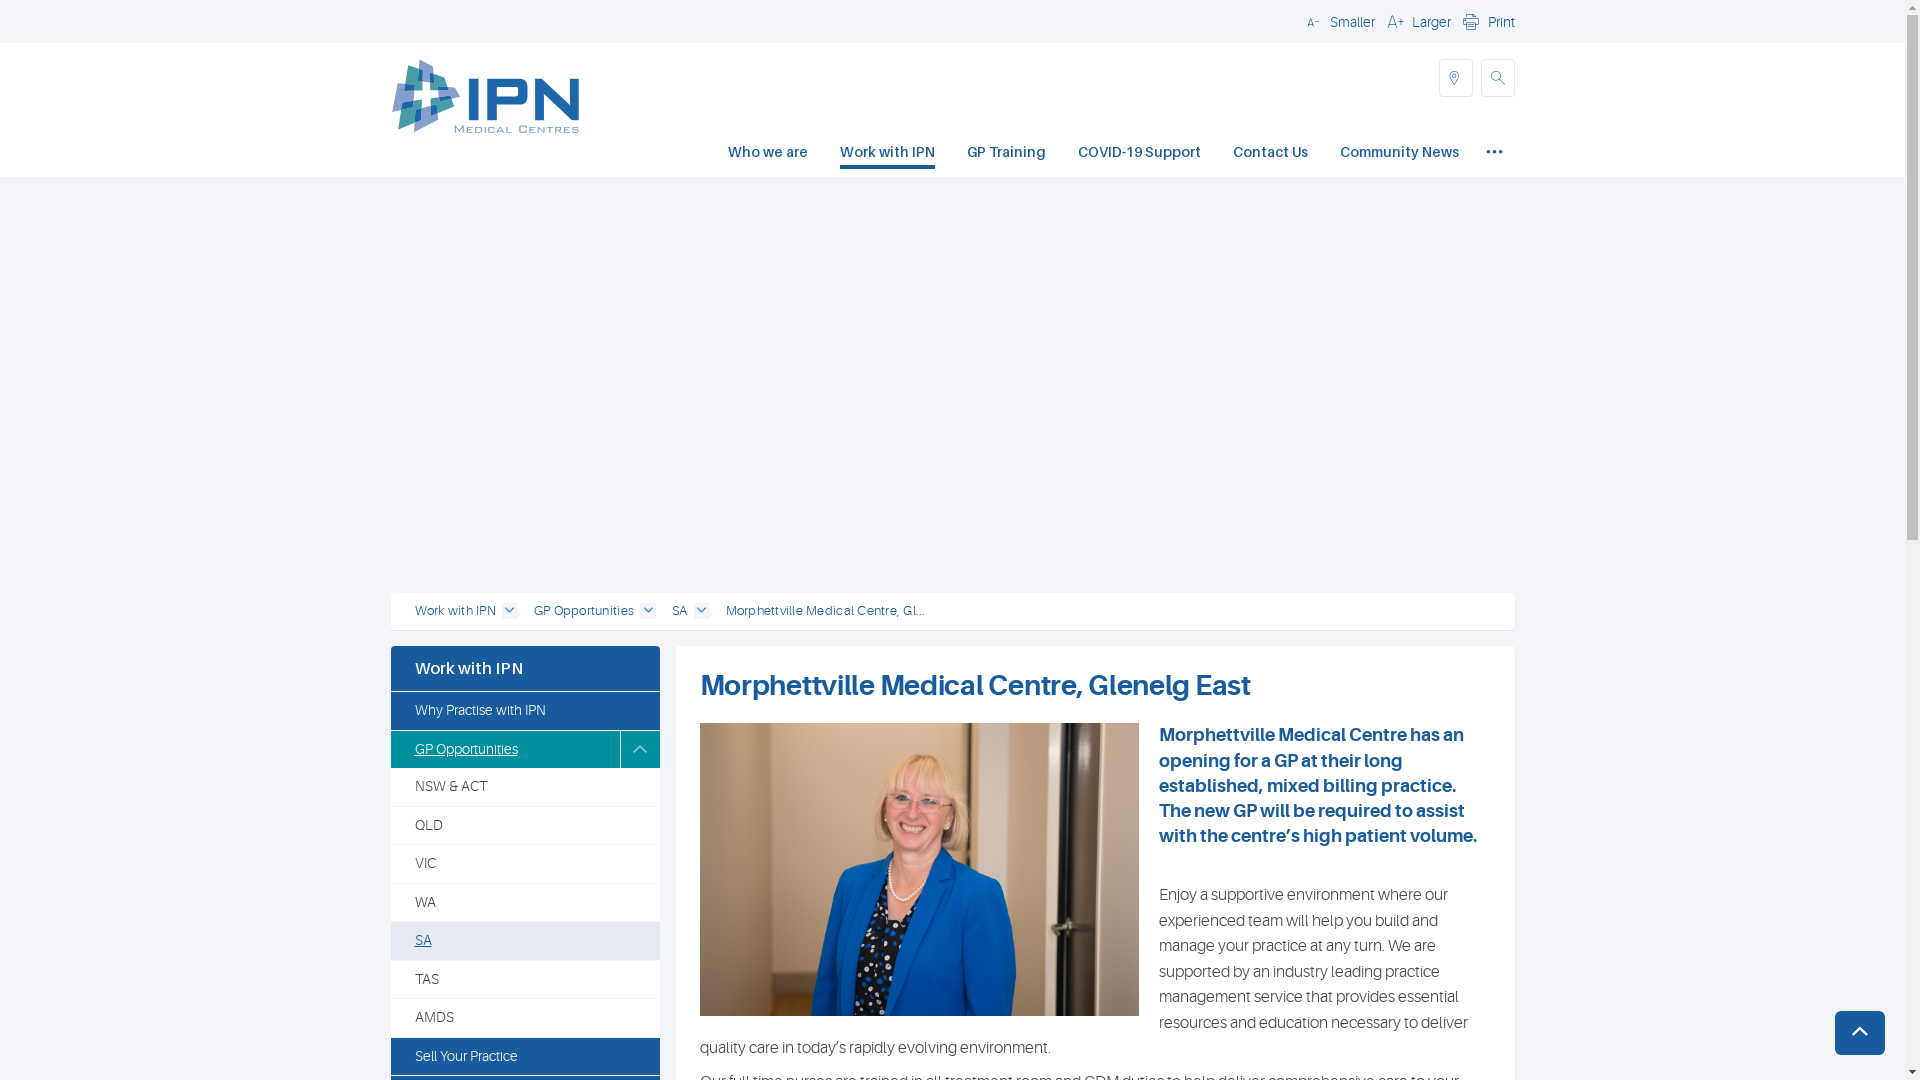  Describe the element at coordinates (1455, 78) in the screenshot. I see `location` at that location.